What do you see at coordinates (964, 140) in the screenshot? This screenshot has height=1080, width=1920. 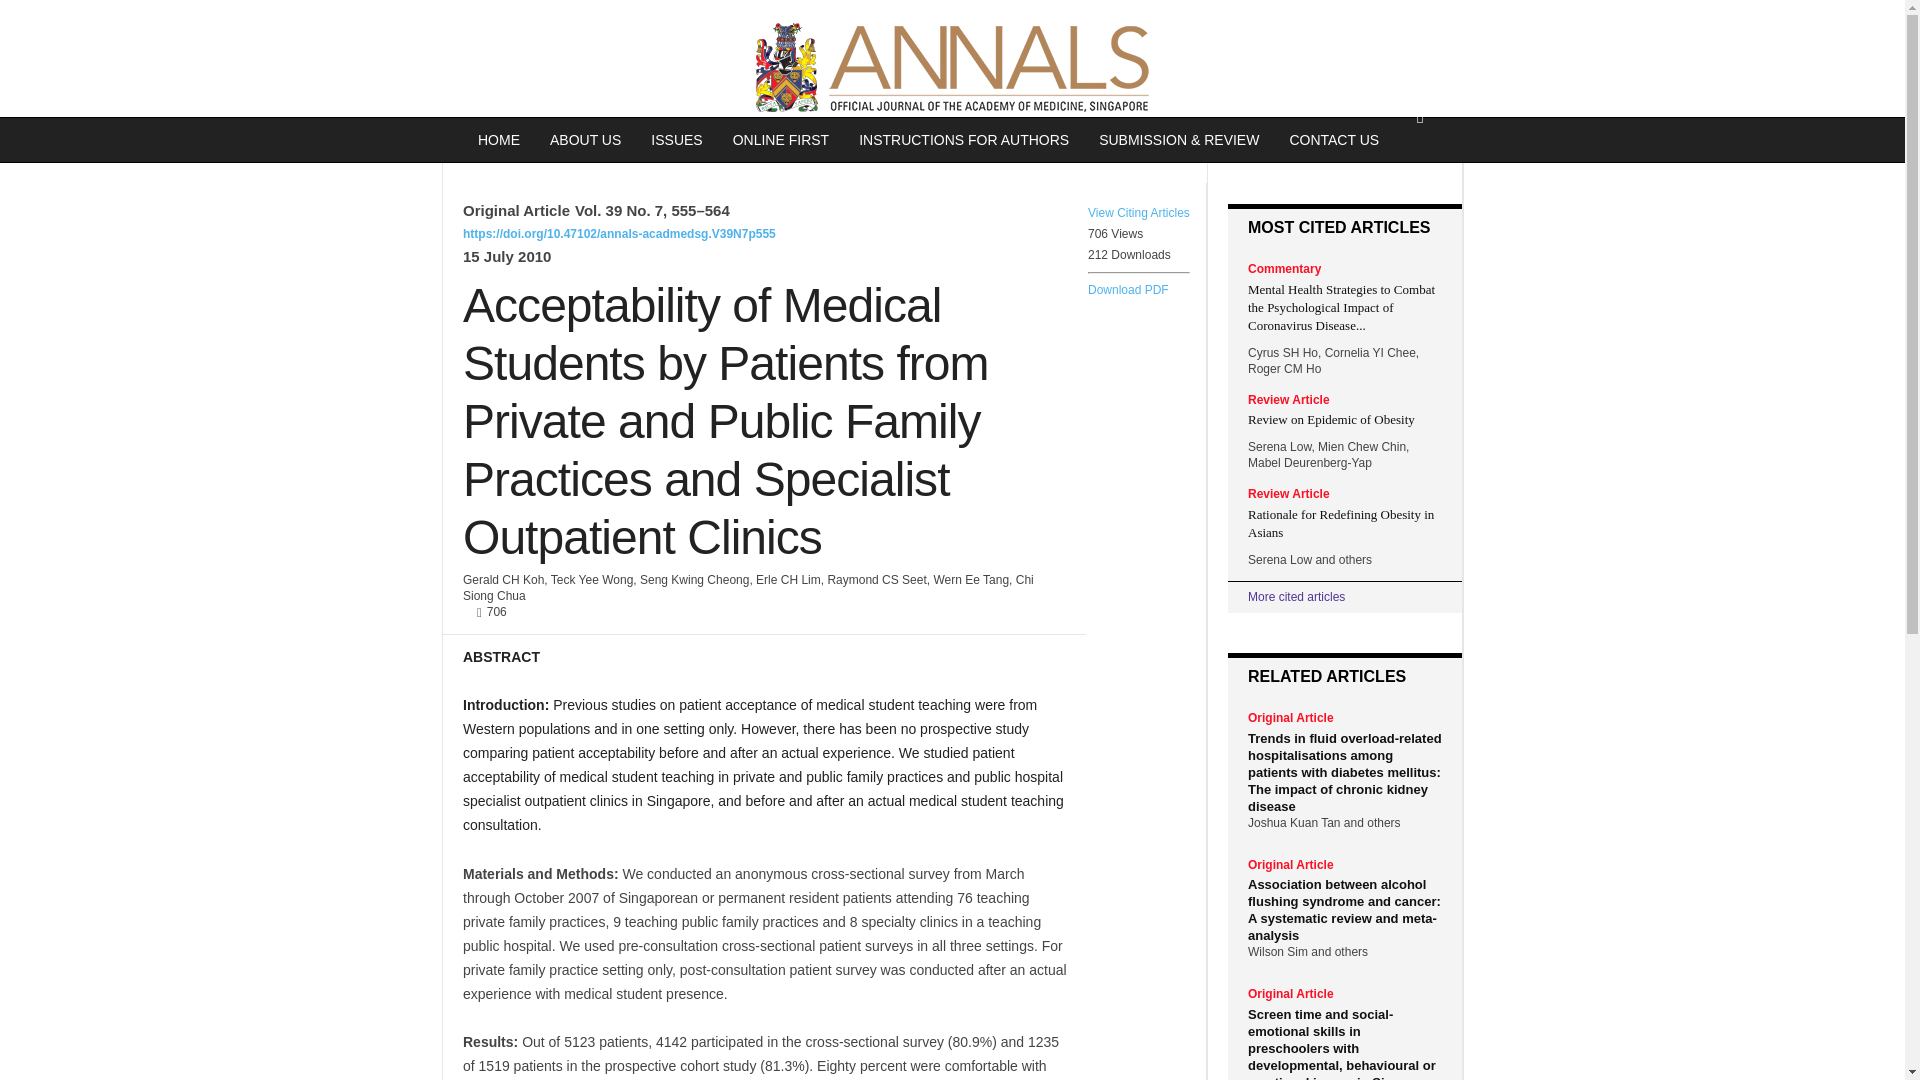 I see `INSTRUCTIONS FOR AUTHORS` at bounding box center [964, 140].